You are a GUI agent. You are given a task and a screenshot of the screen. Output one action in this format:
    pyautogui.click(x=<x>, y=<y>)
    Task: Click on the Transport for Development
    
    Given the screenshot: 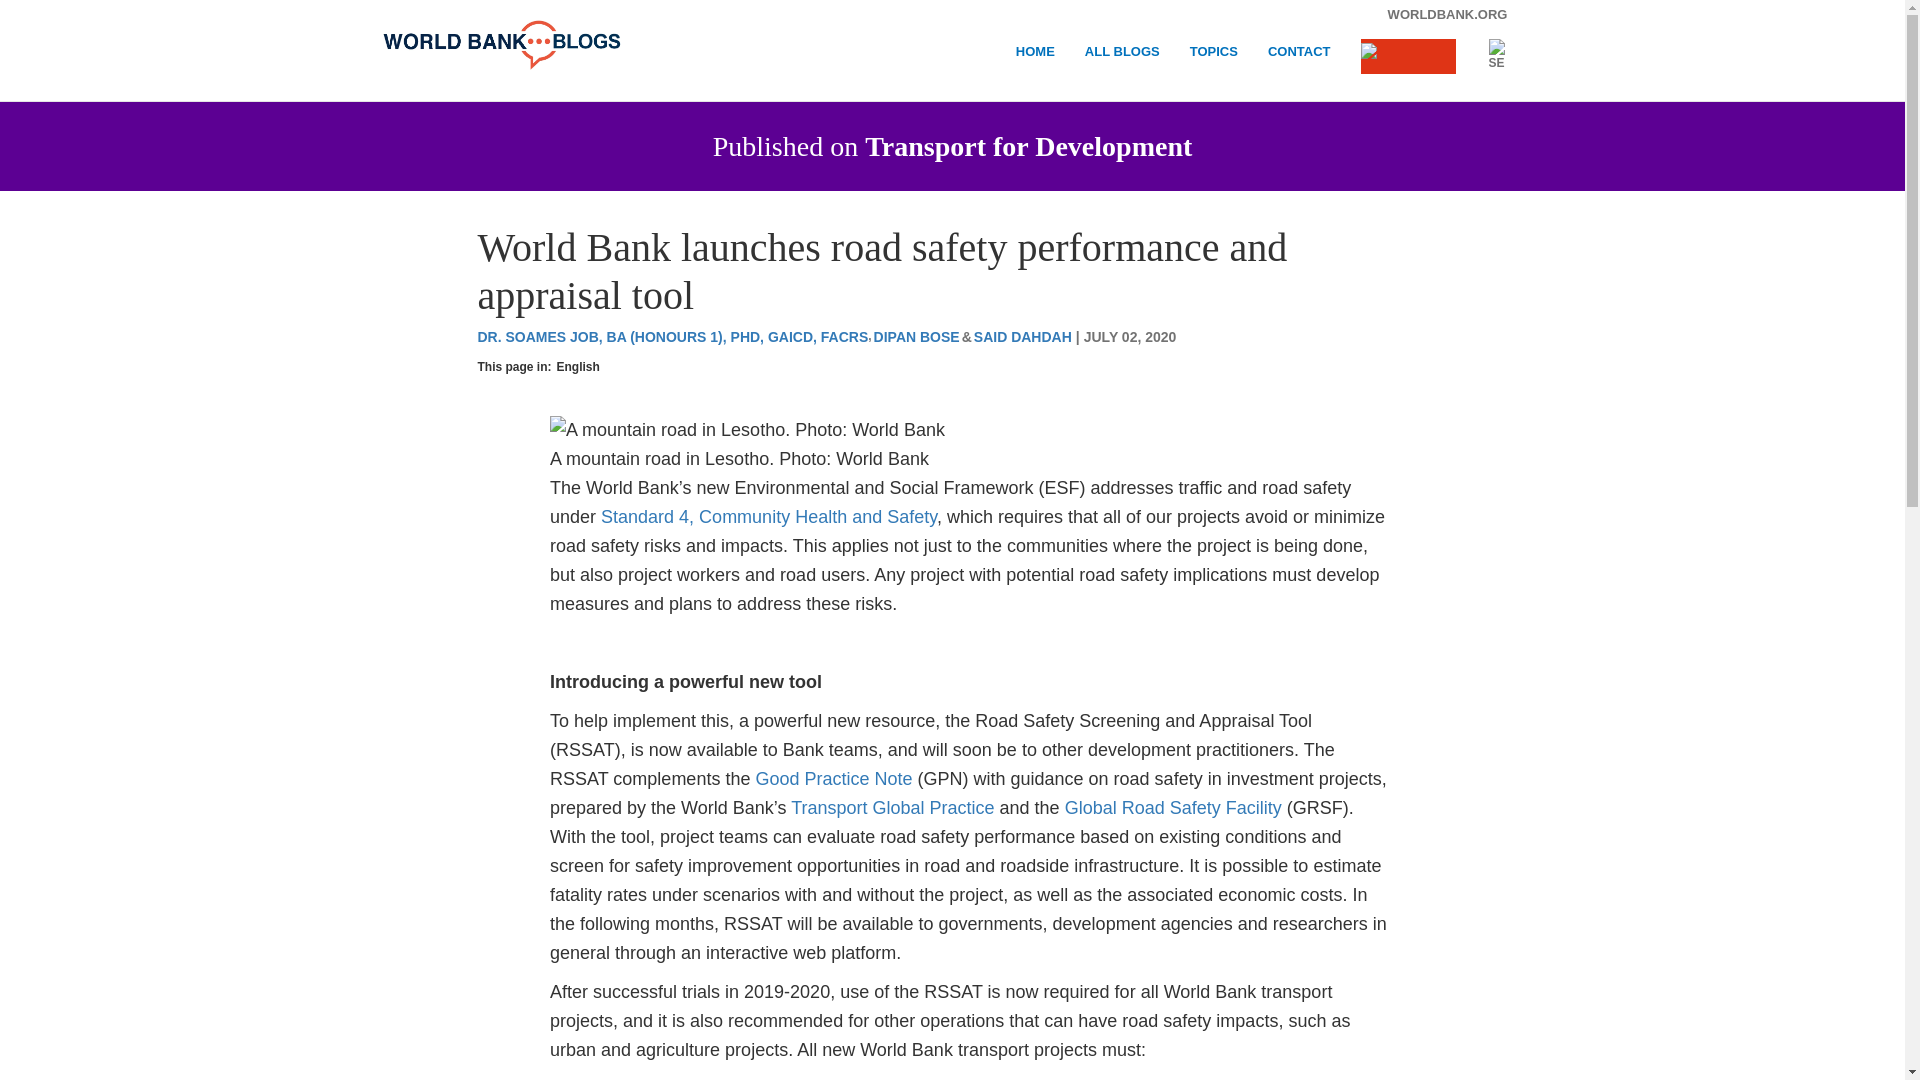 What is the action you would take?
    pyautogui.click(x=1028, y=146)
    